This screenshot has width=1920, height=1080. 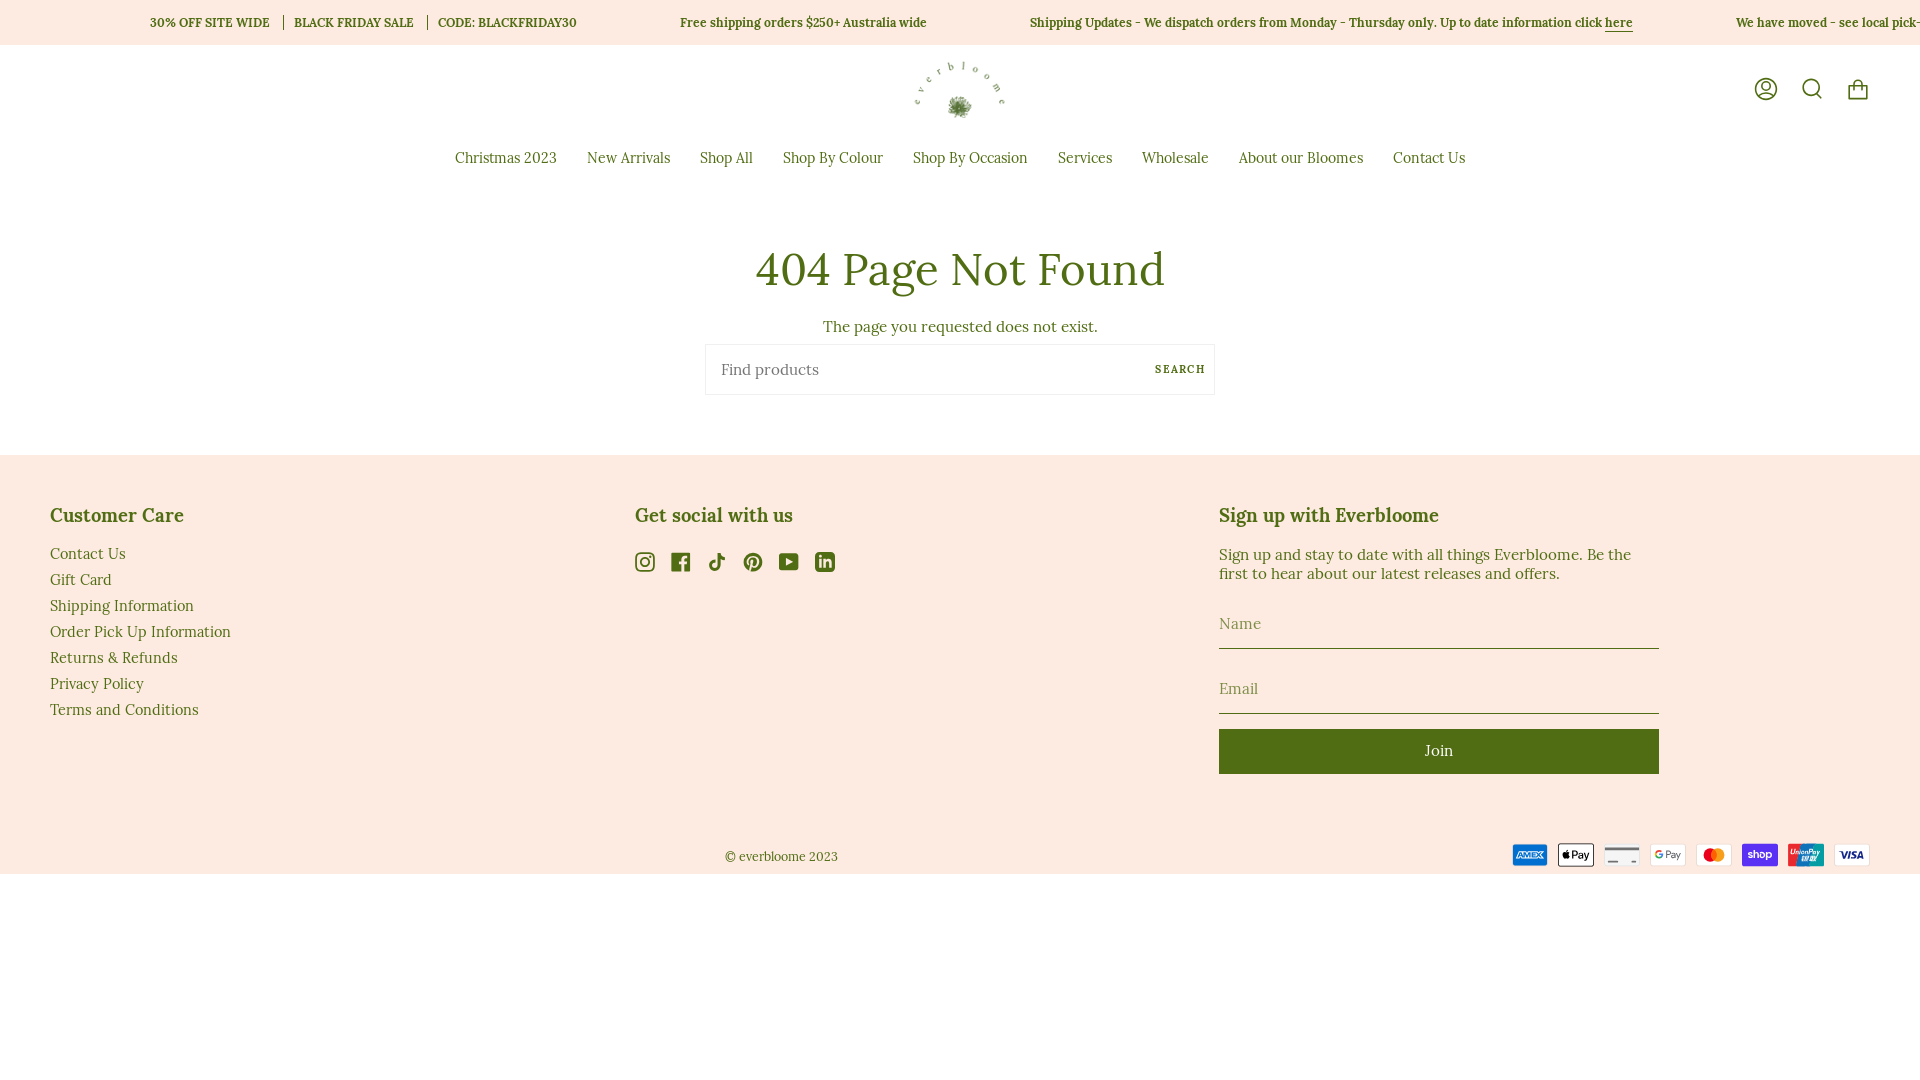 I want to click on SEARCH, so click(x=1180, y=370).